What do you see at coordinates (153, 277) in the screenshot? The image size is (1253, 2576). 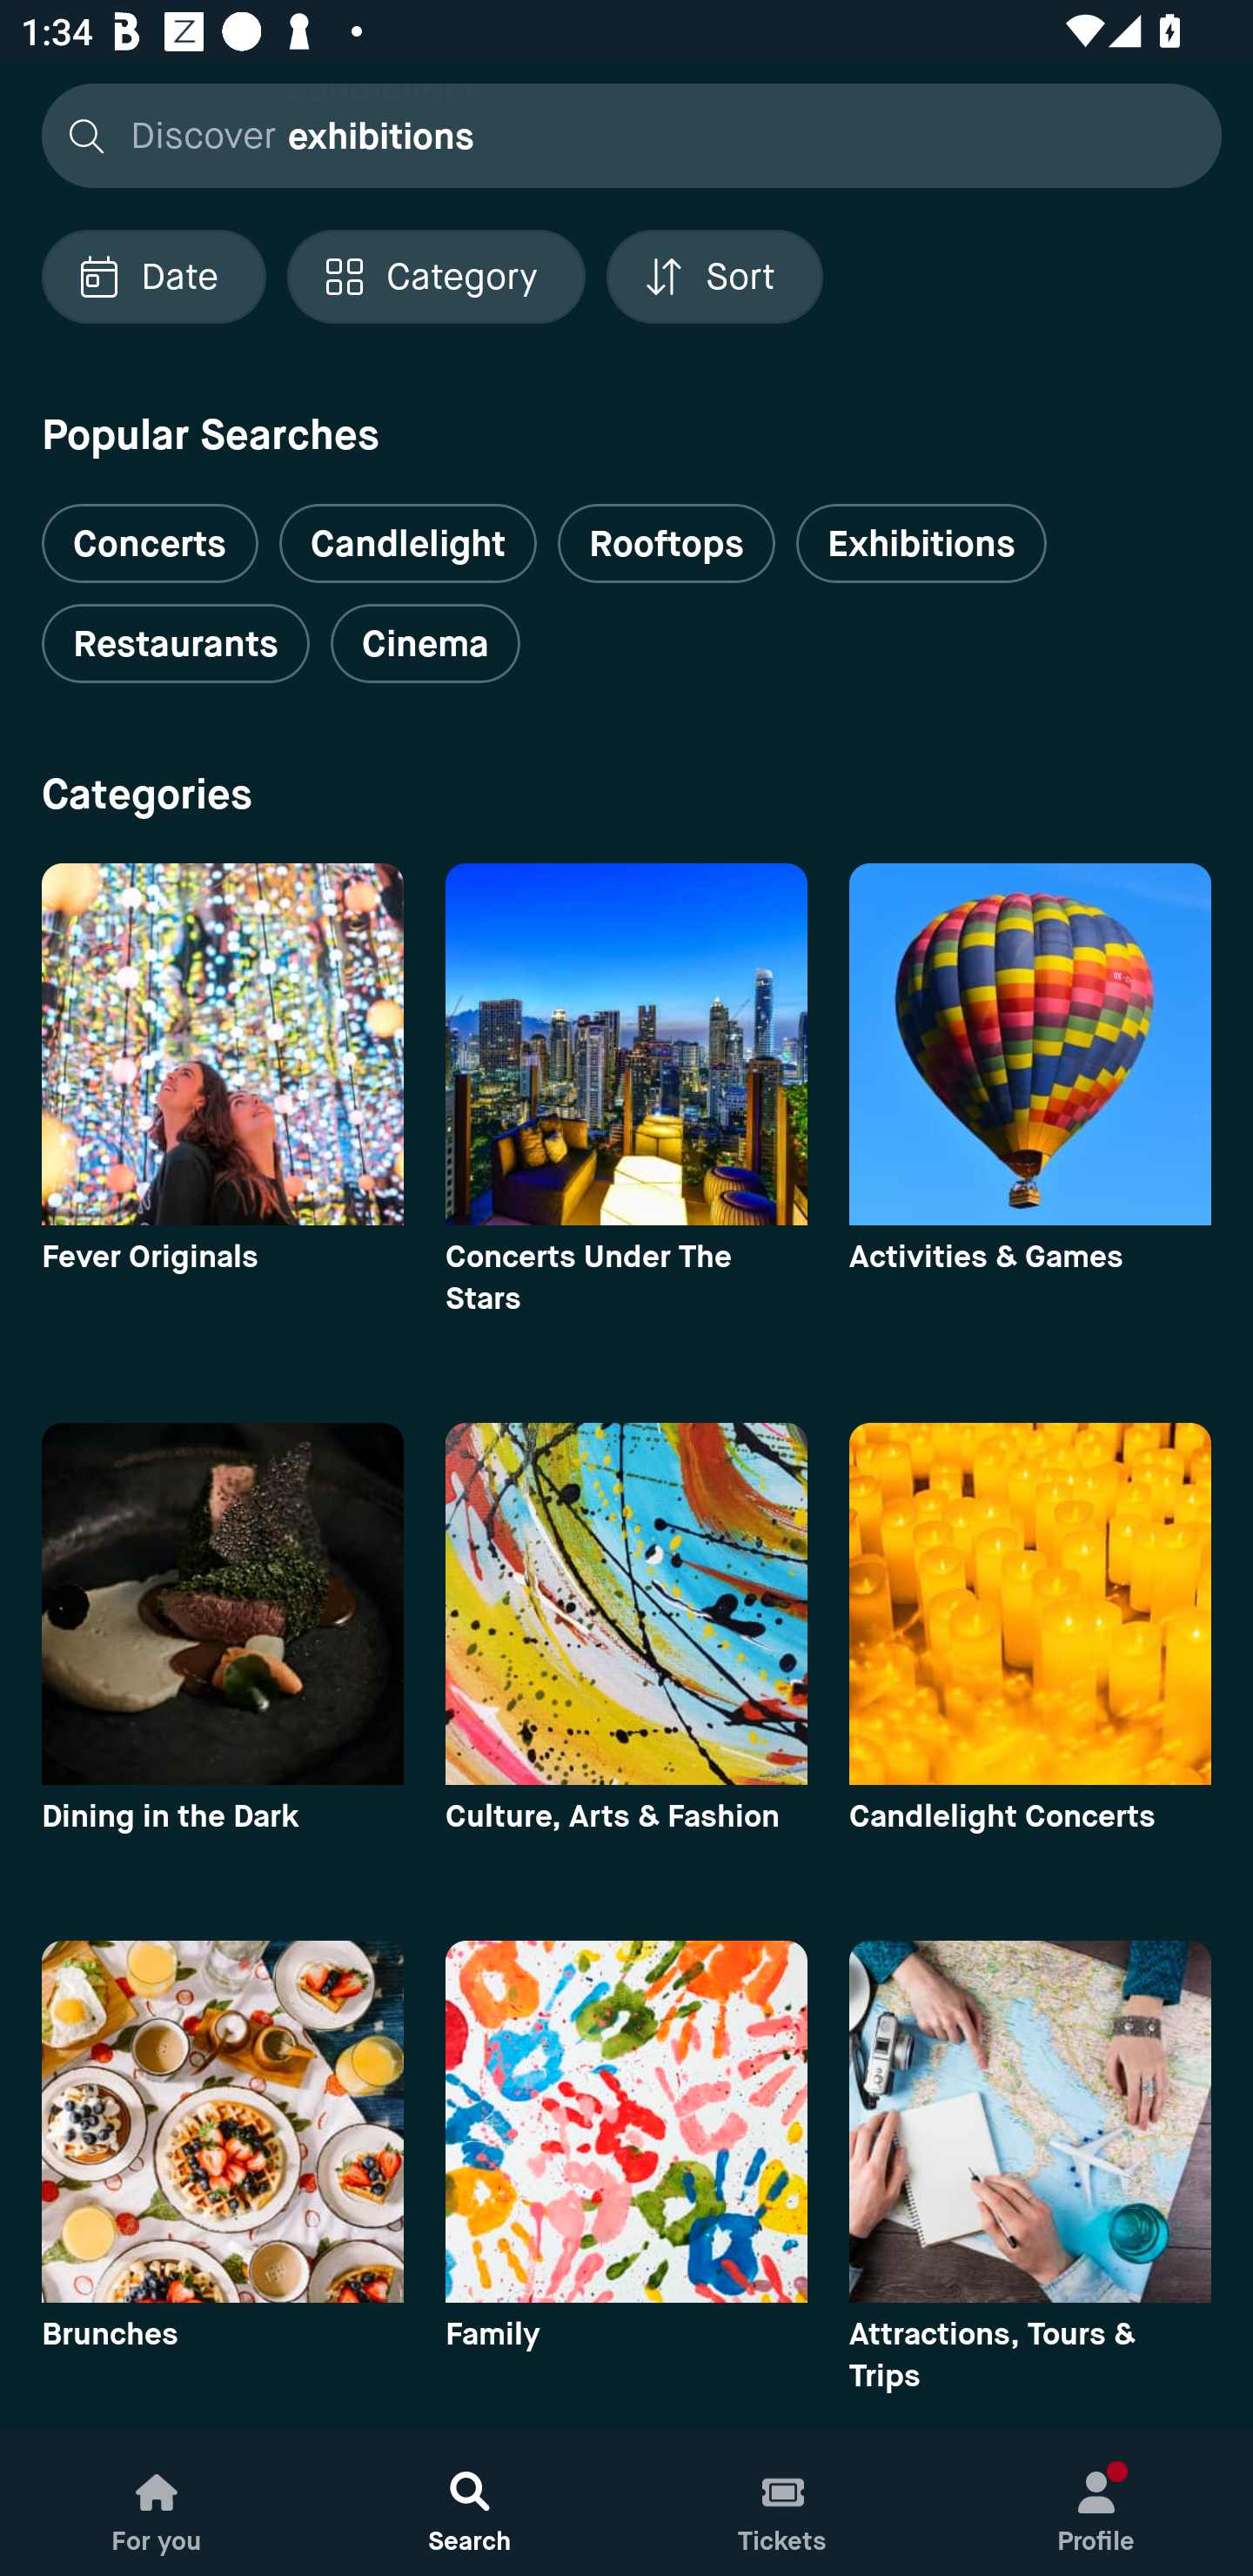 I see `Localized description Date` at bounding box center [153, 277].